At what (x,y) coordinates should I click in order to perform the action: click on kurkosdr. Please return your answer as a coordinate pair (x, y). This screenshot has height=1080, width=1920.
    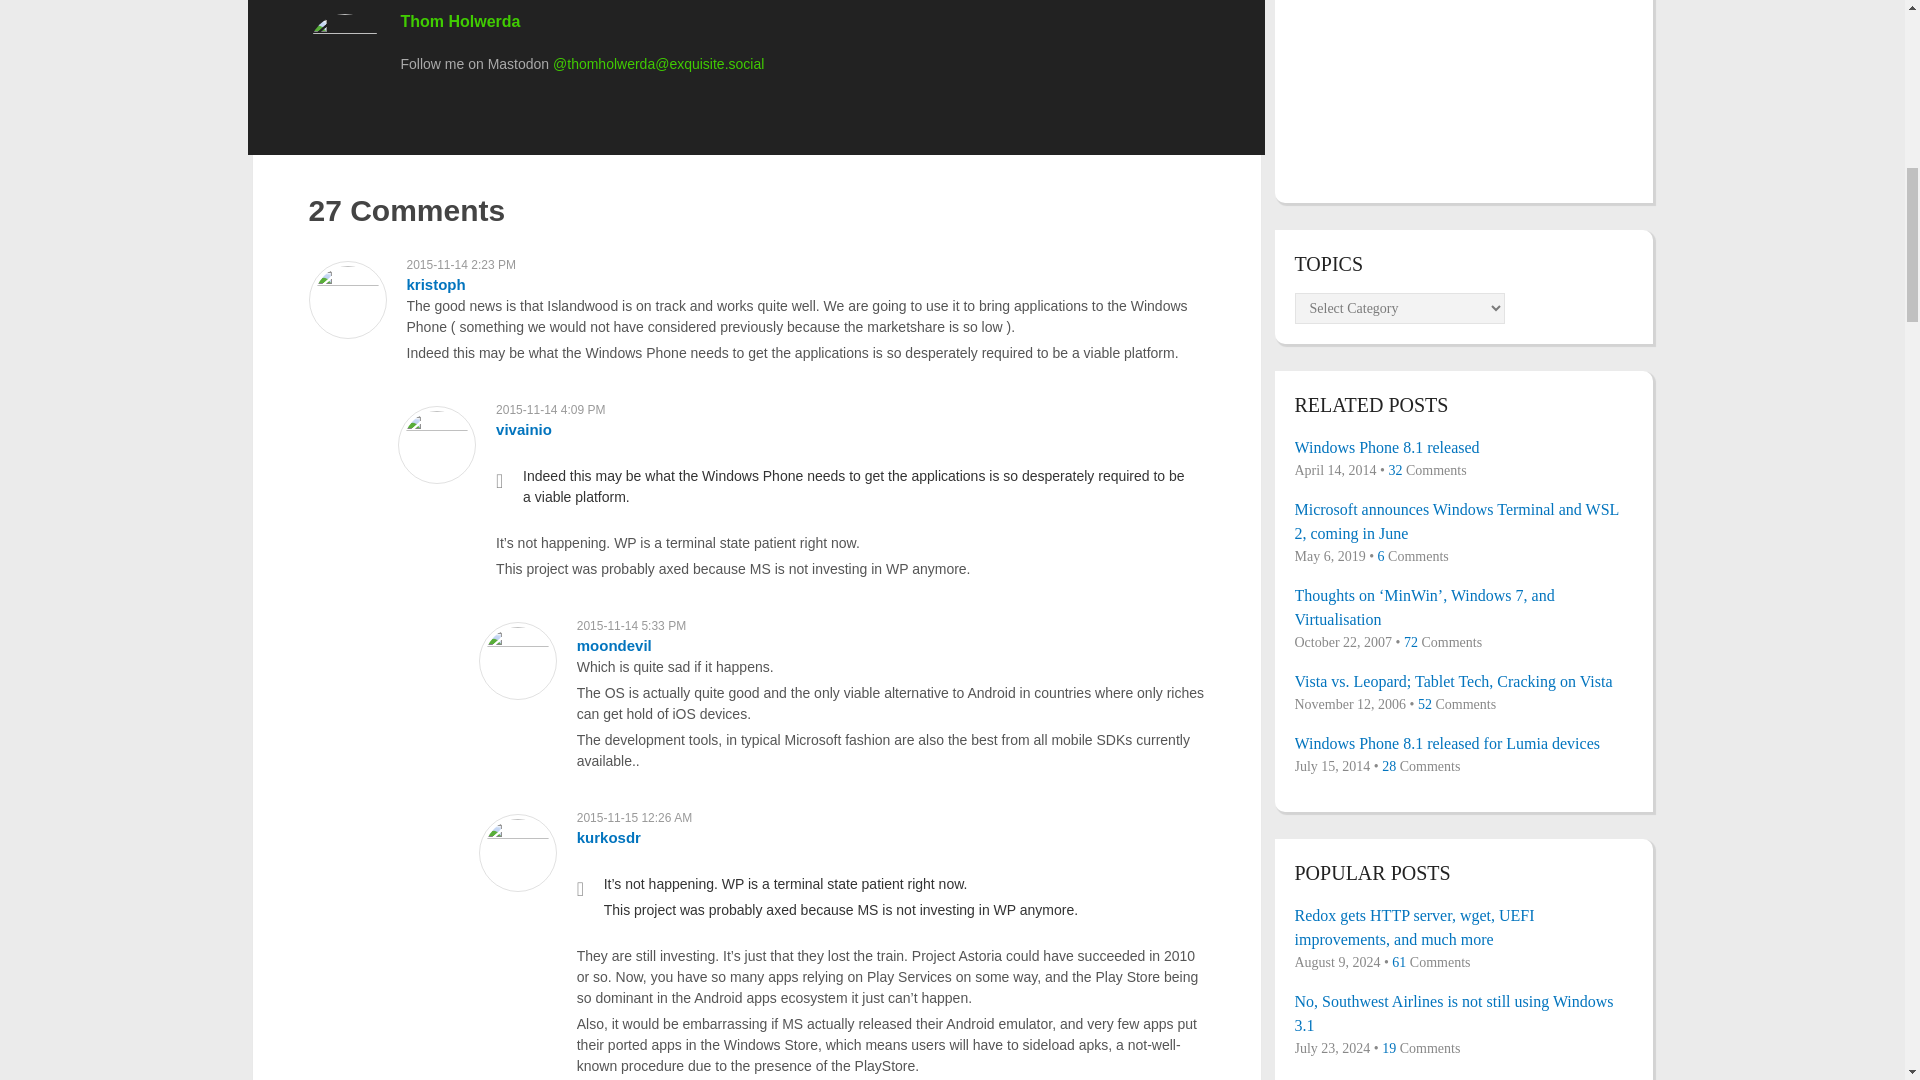
    Looking at the image, I should click on (609, 837).